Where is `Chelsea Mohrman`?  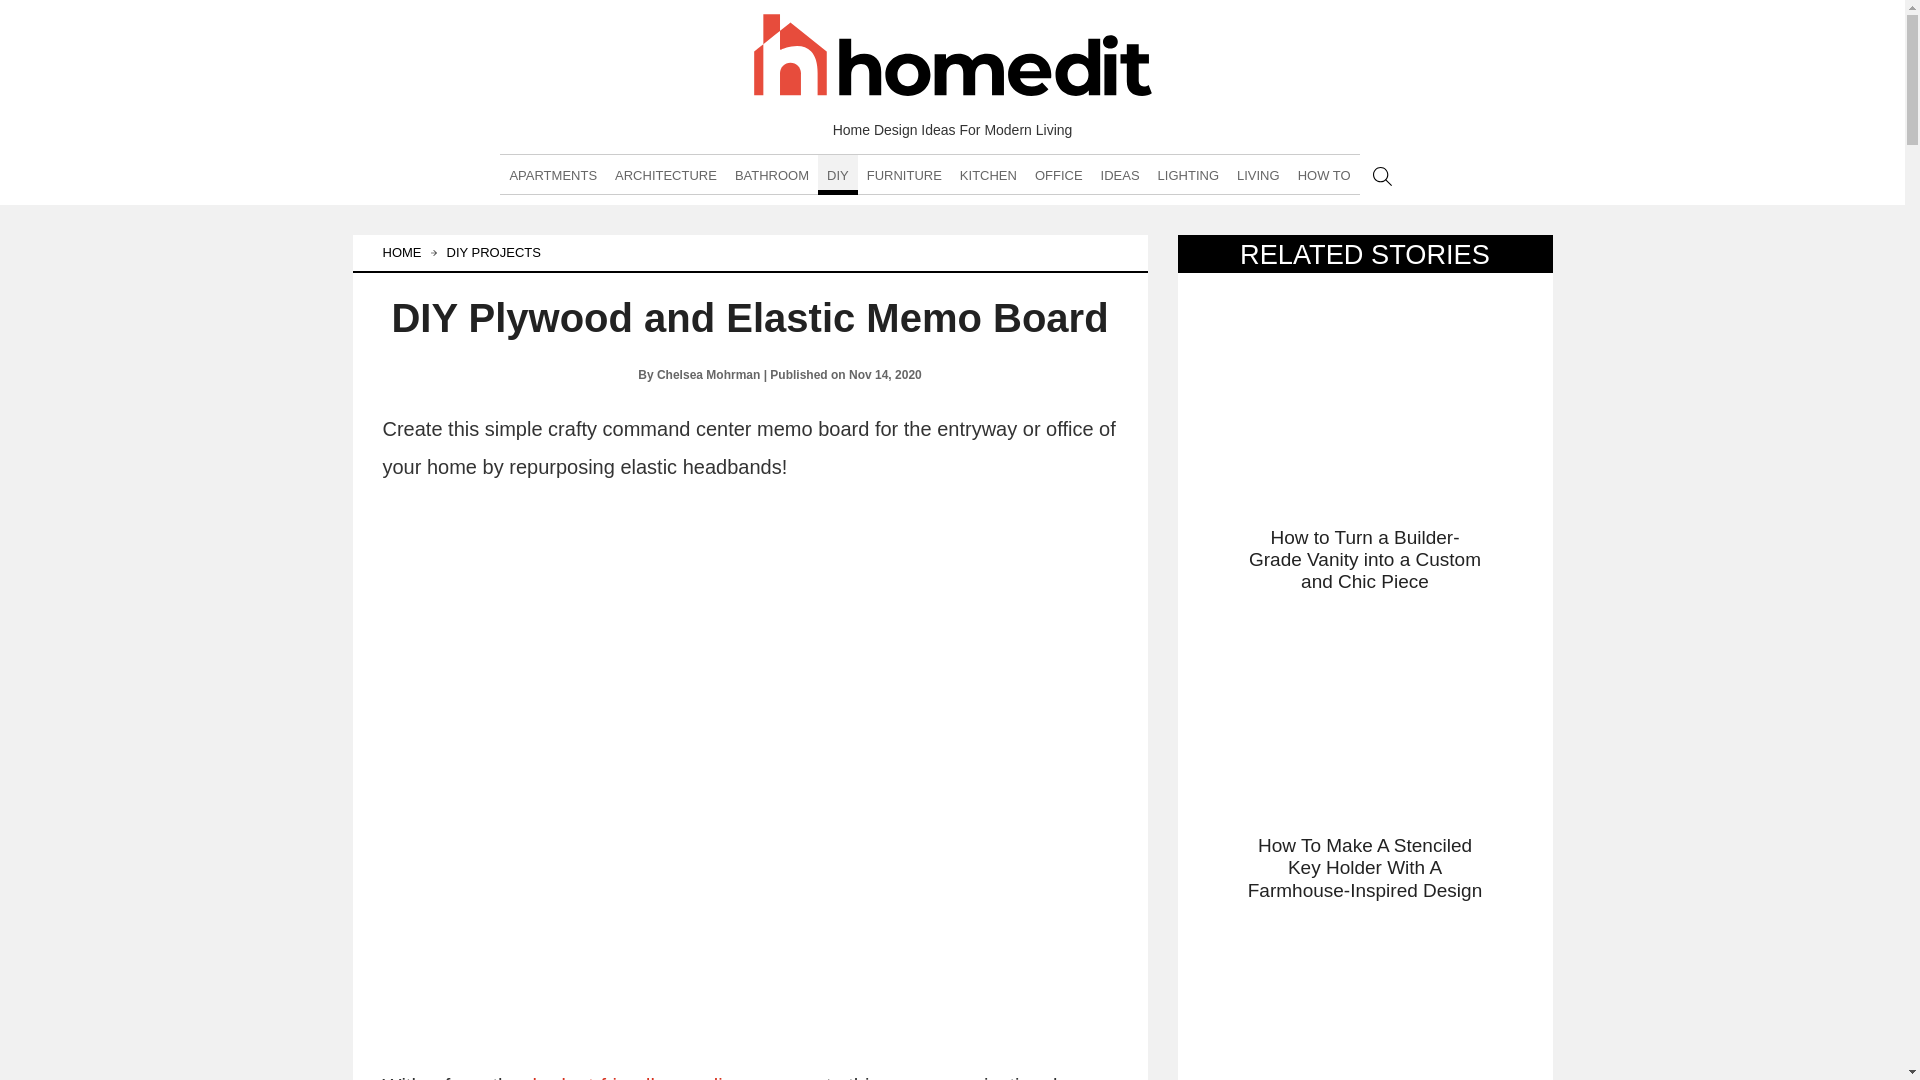
Chelsea Mohrman is located at coordinates (708, 375).